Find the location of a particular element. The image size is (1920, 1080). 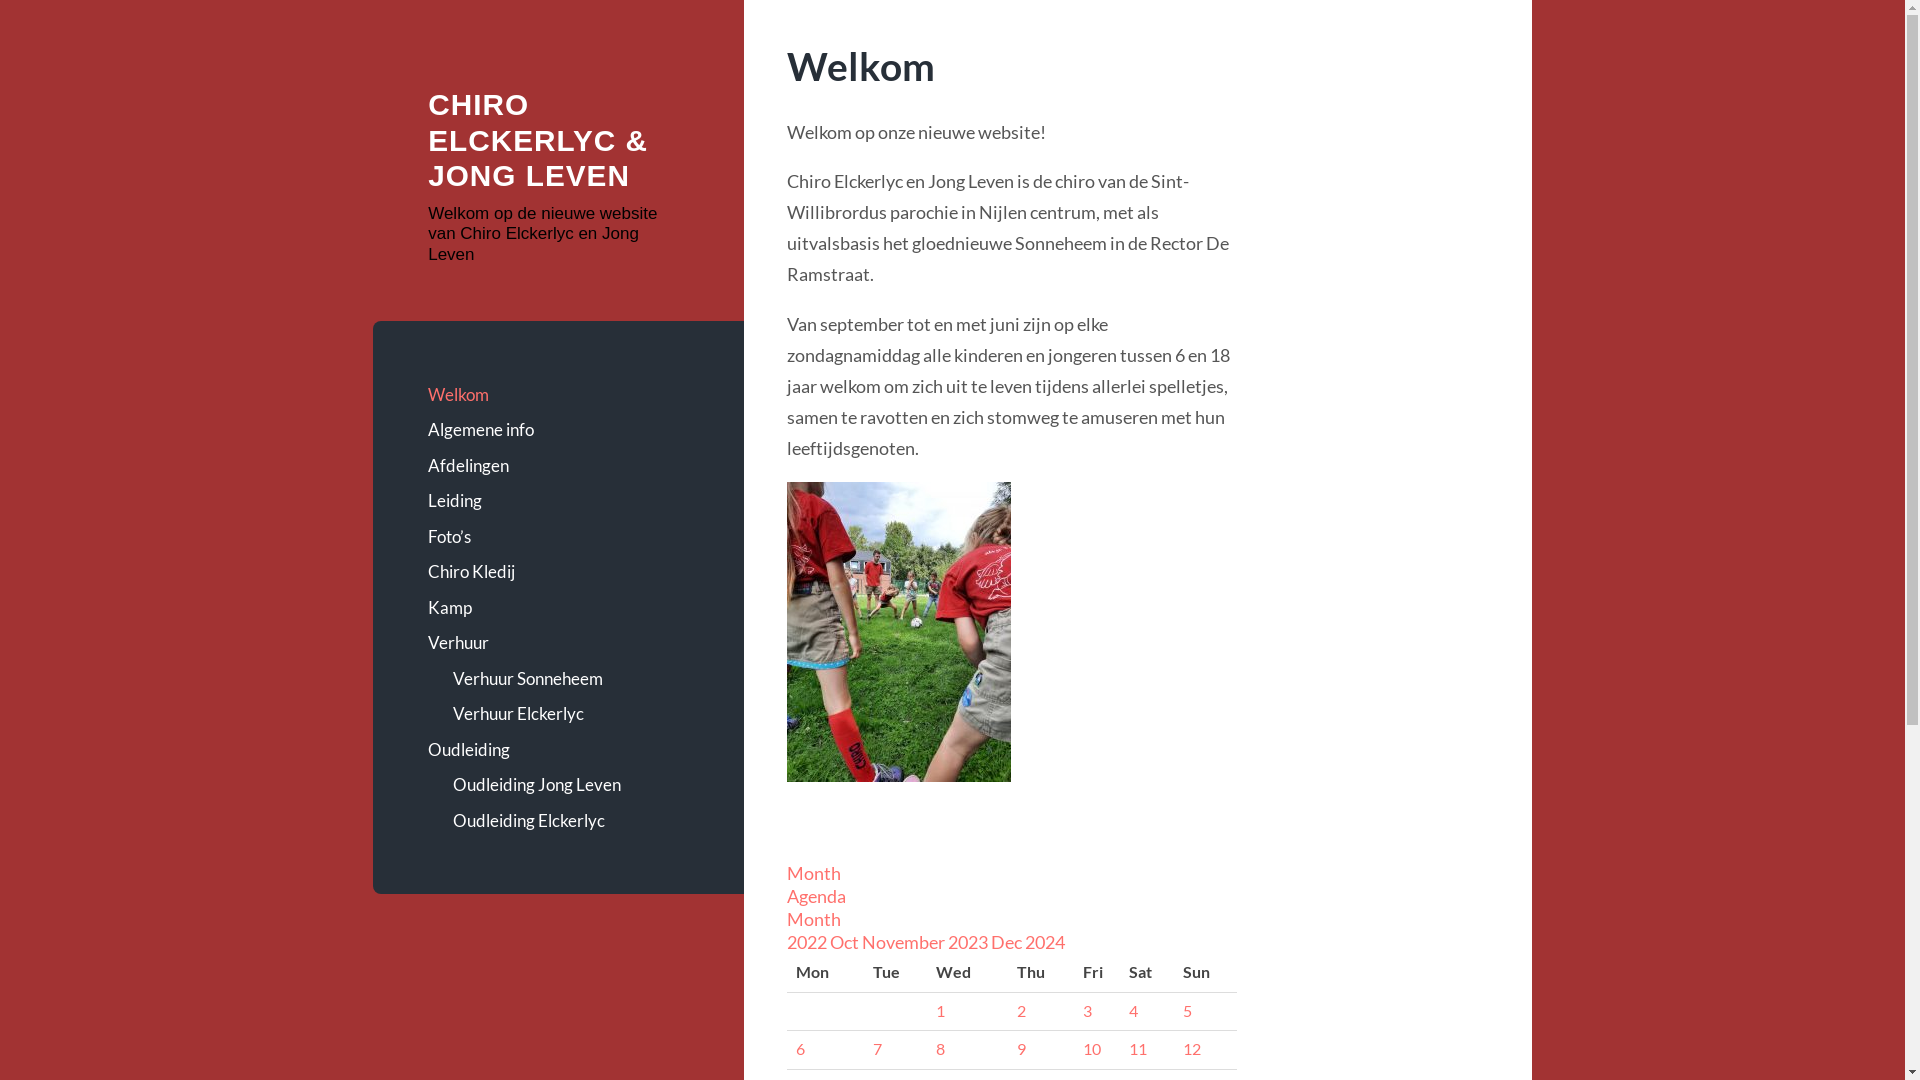

Chiro Kledij is located at coordinates (558, 572).